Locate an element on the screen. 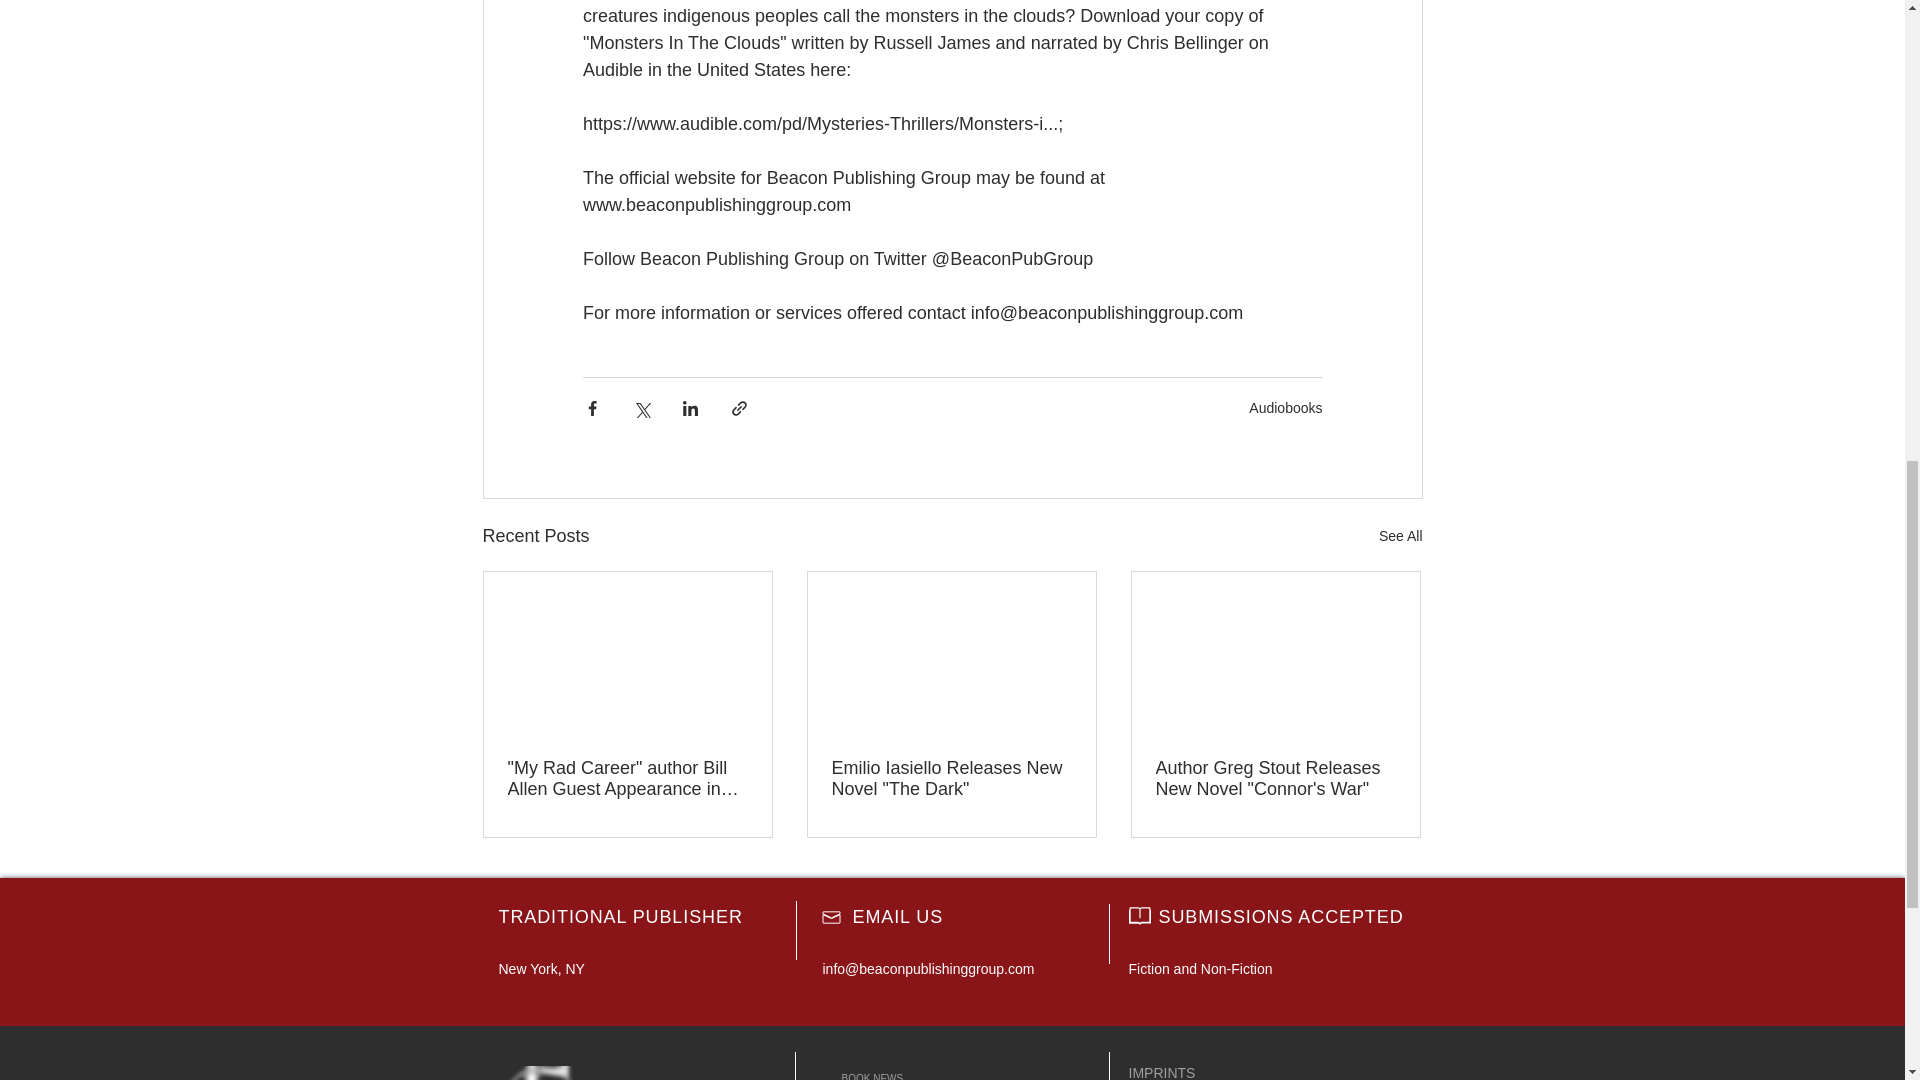  Audiobooks is located at coordinates (1286, 407).